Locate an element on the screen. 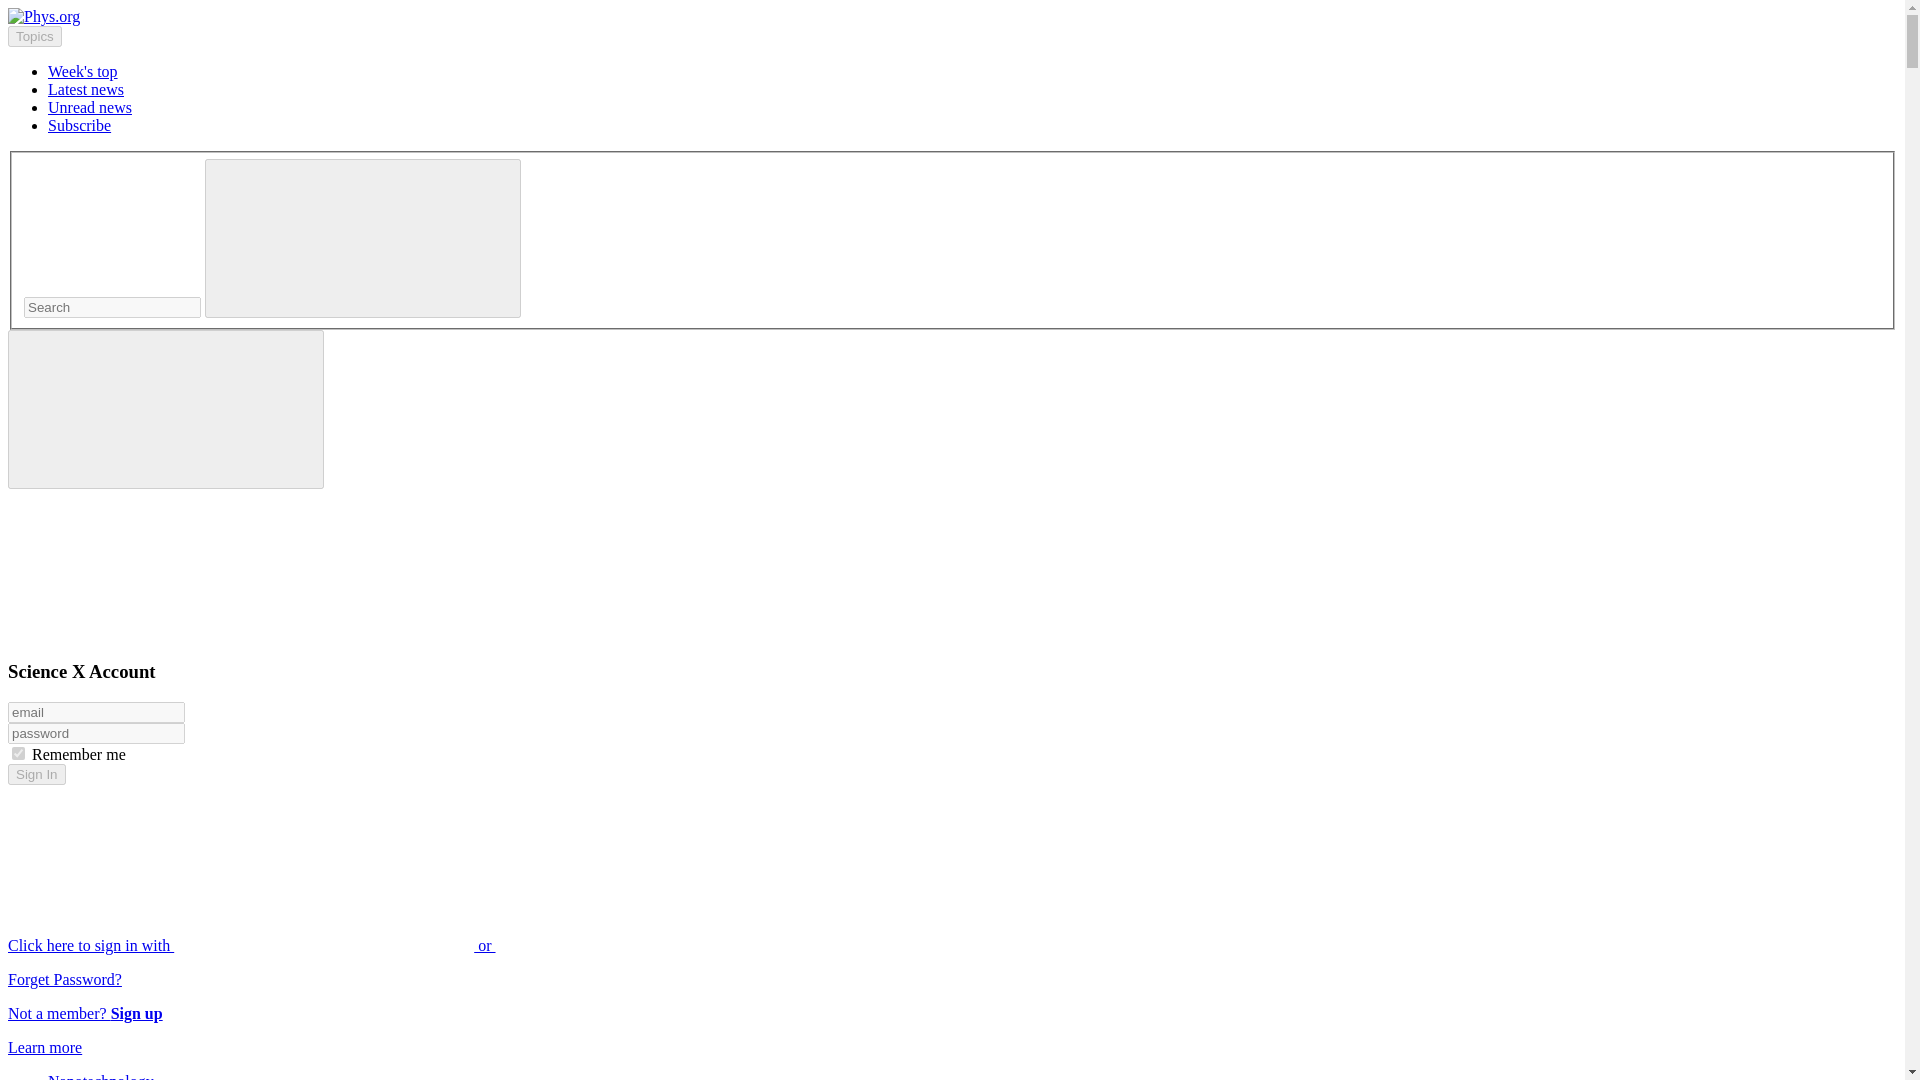 The image size is (1920, 1080). Click here to sign in with or is located at coordinates (402, 945).